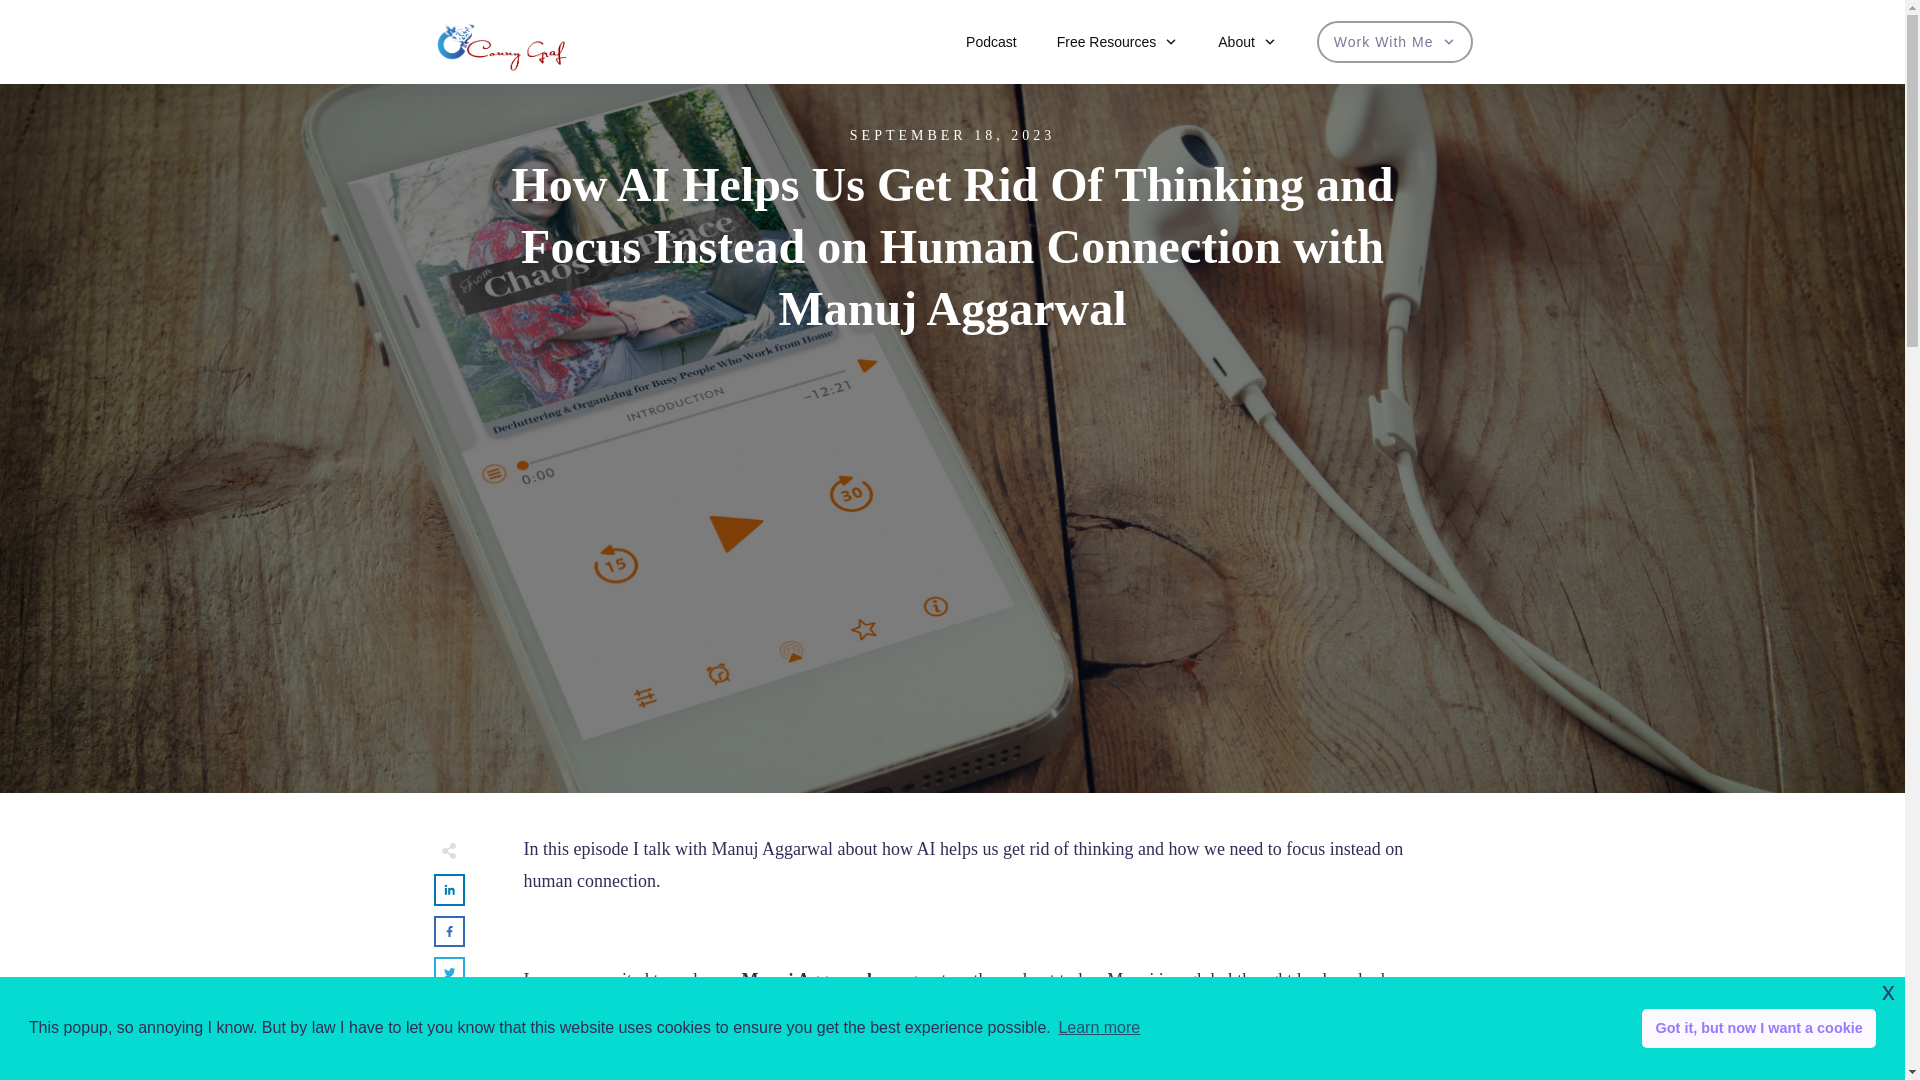 The height and width of the screenshot is (1080, 1920). I want to click on Work With Me, so click(1394, 42).